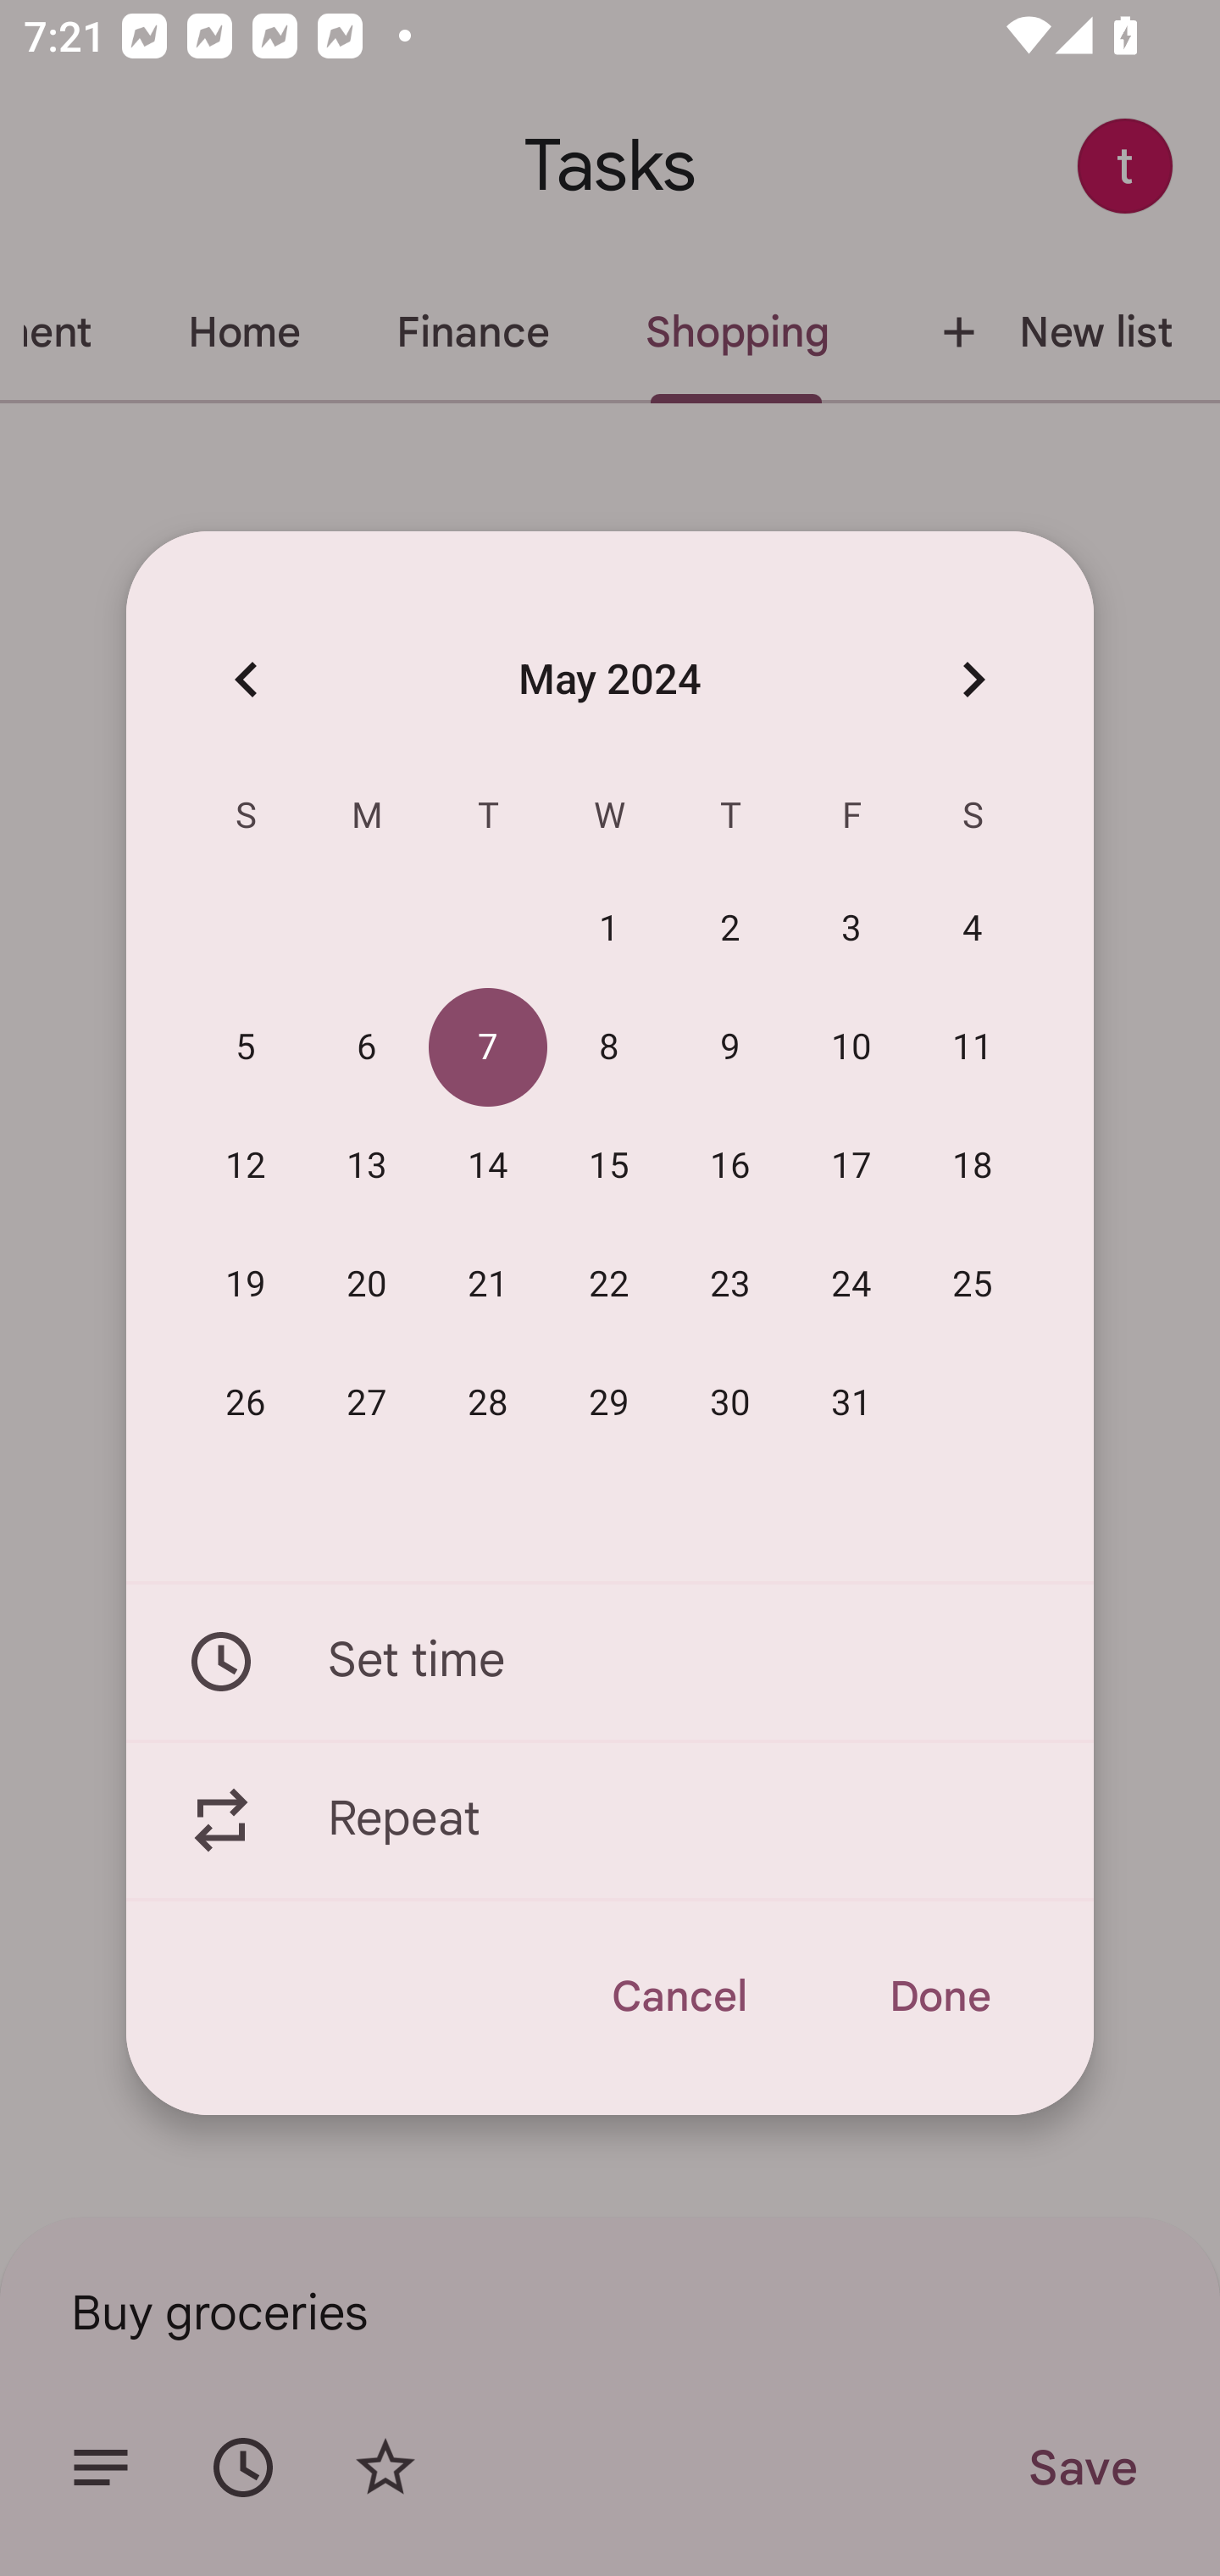 The width and height of the screenshot is (1220, 2576). I want to click on 5 05 May 2024, so click(246, 1048).